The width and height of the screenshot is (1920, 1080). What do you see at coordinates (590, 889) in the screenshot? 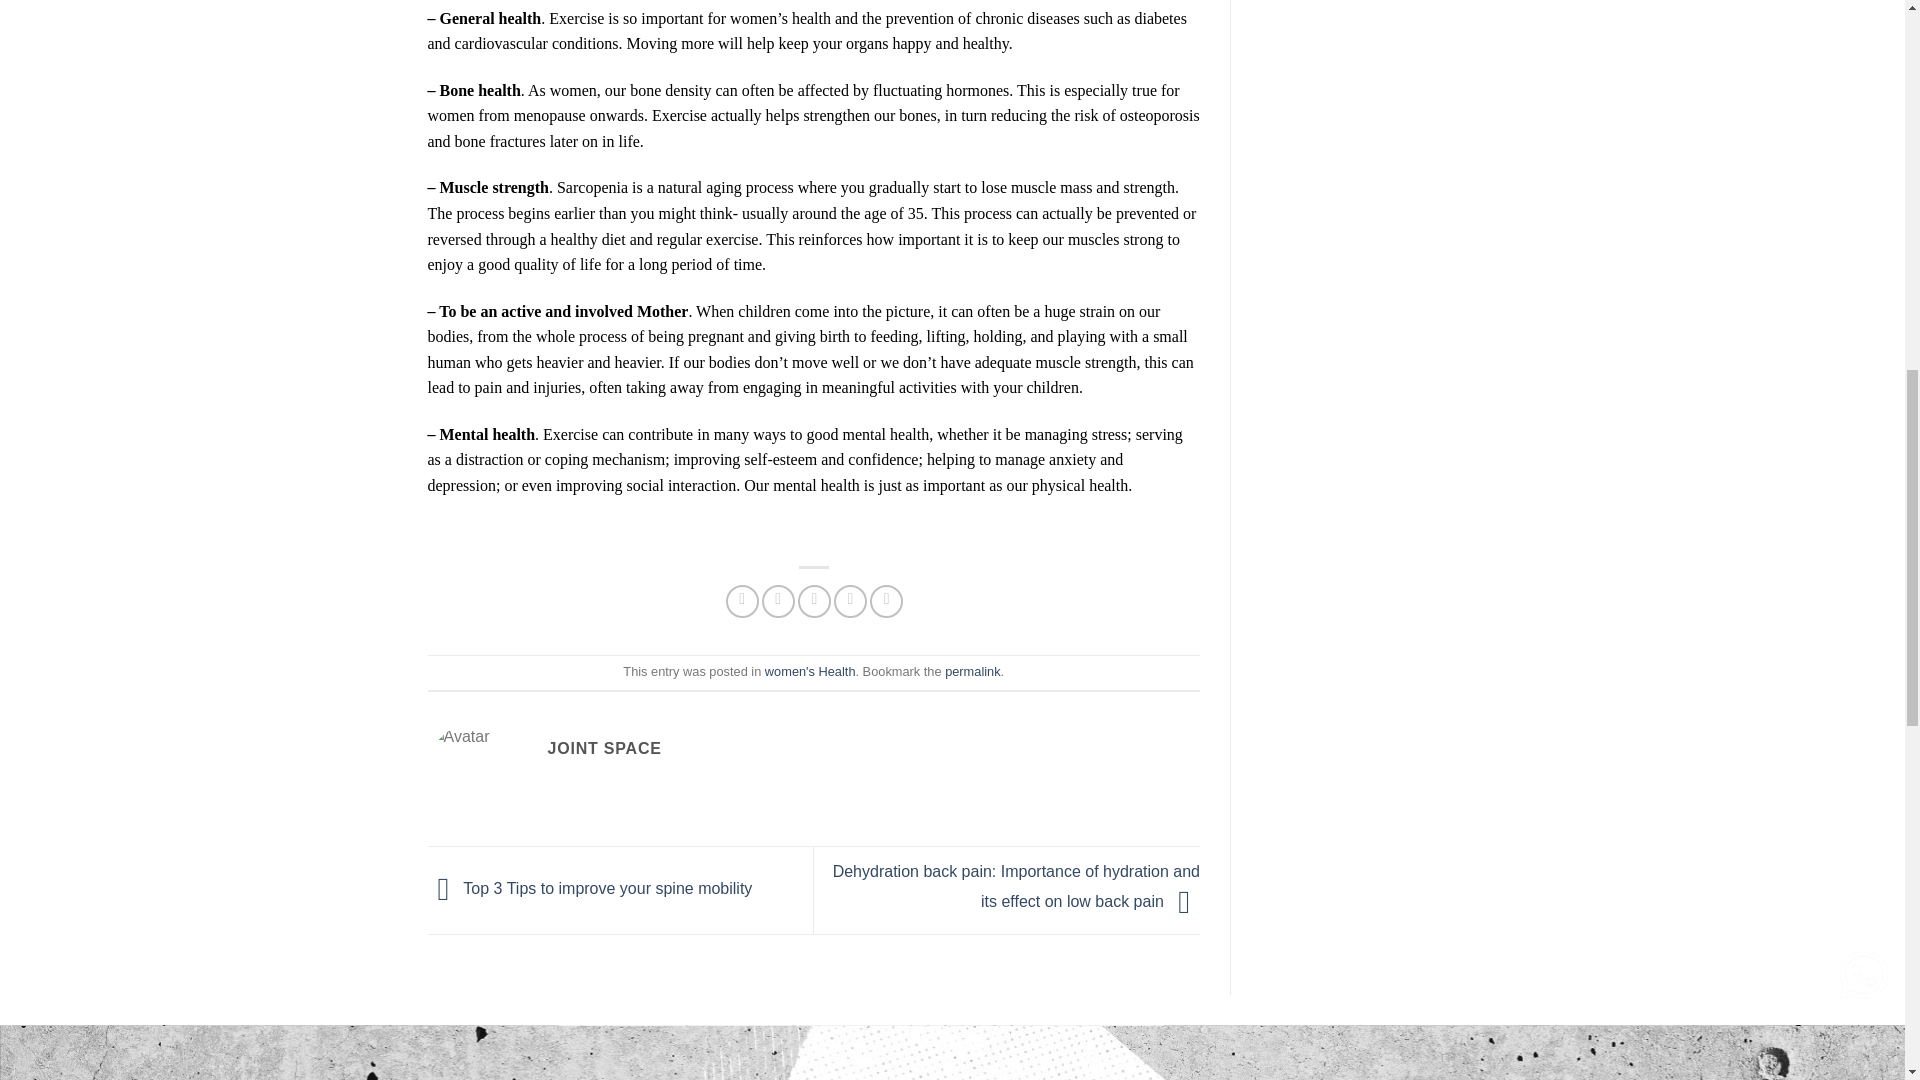
I see `Top 3 Tips to improve your spine mobility` at bounding box center [590, 889].